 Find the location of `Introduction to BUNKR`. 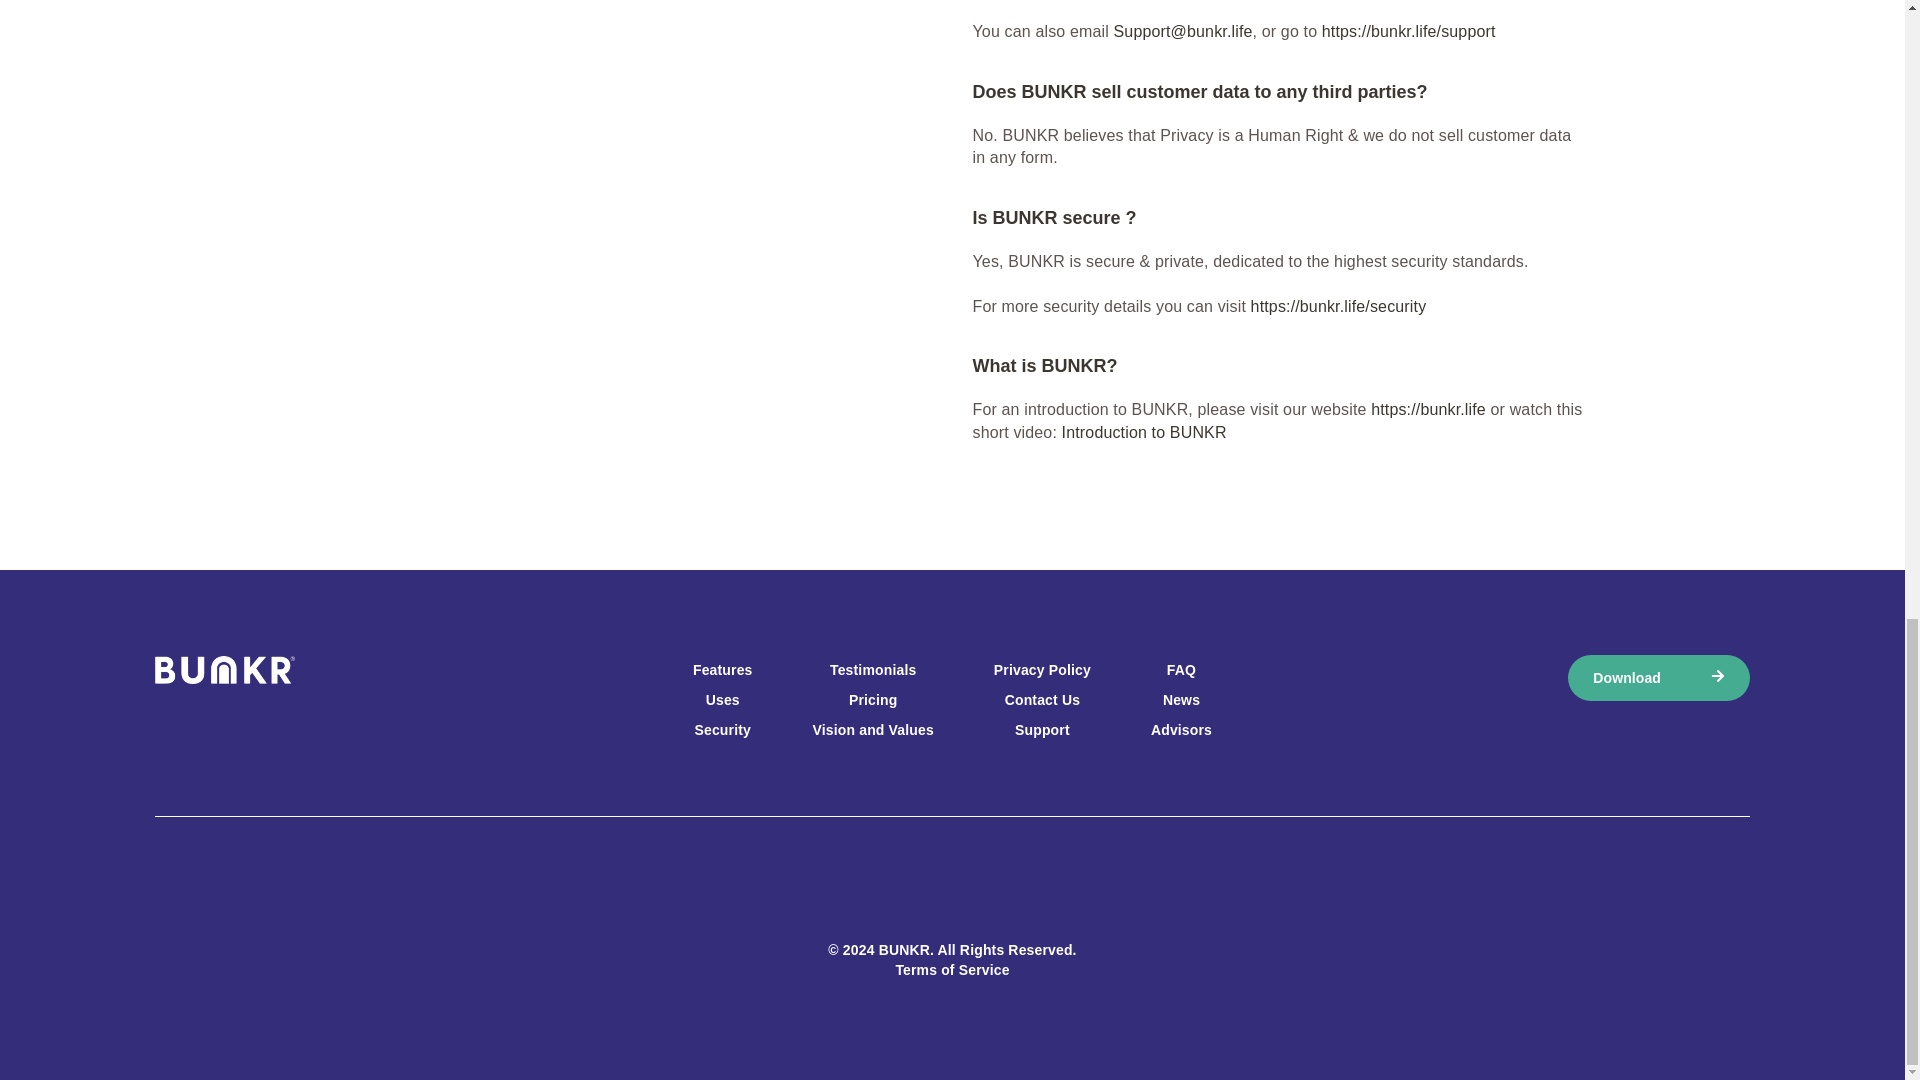

Introduction to BUNKR is located at coordinates (1144, 432).